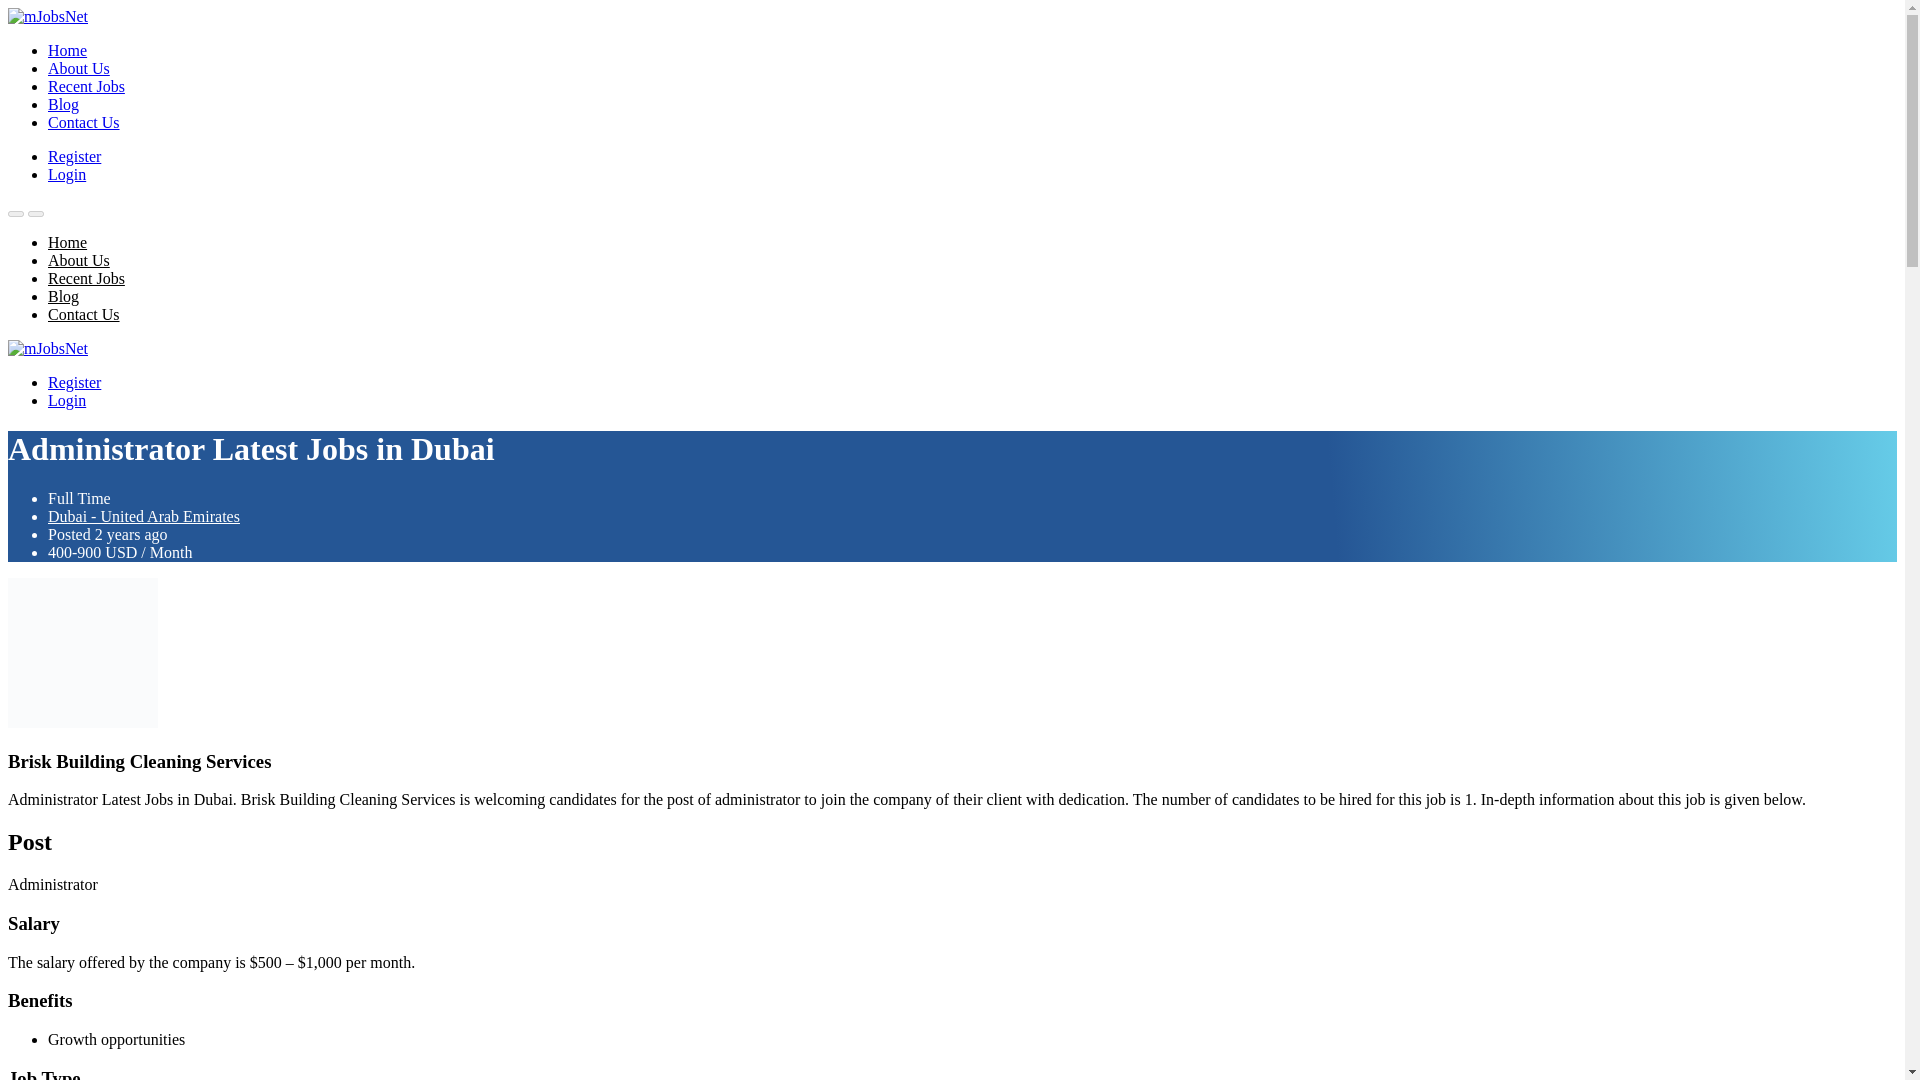  I want to click on Dubai - United Arab Emirates, so click(144, 516).